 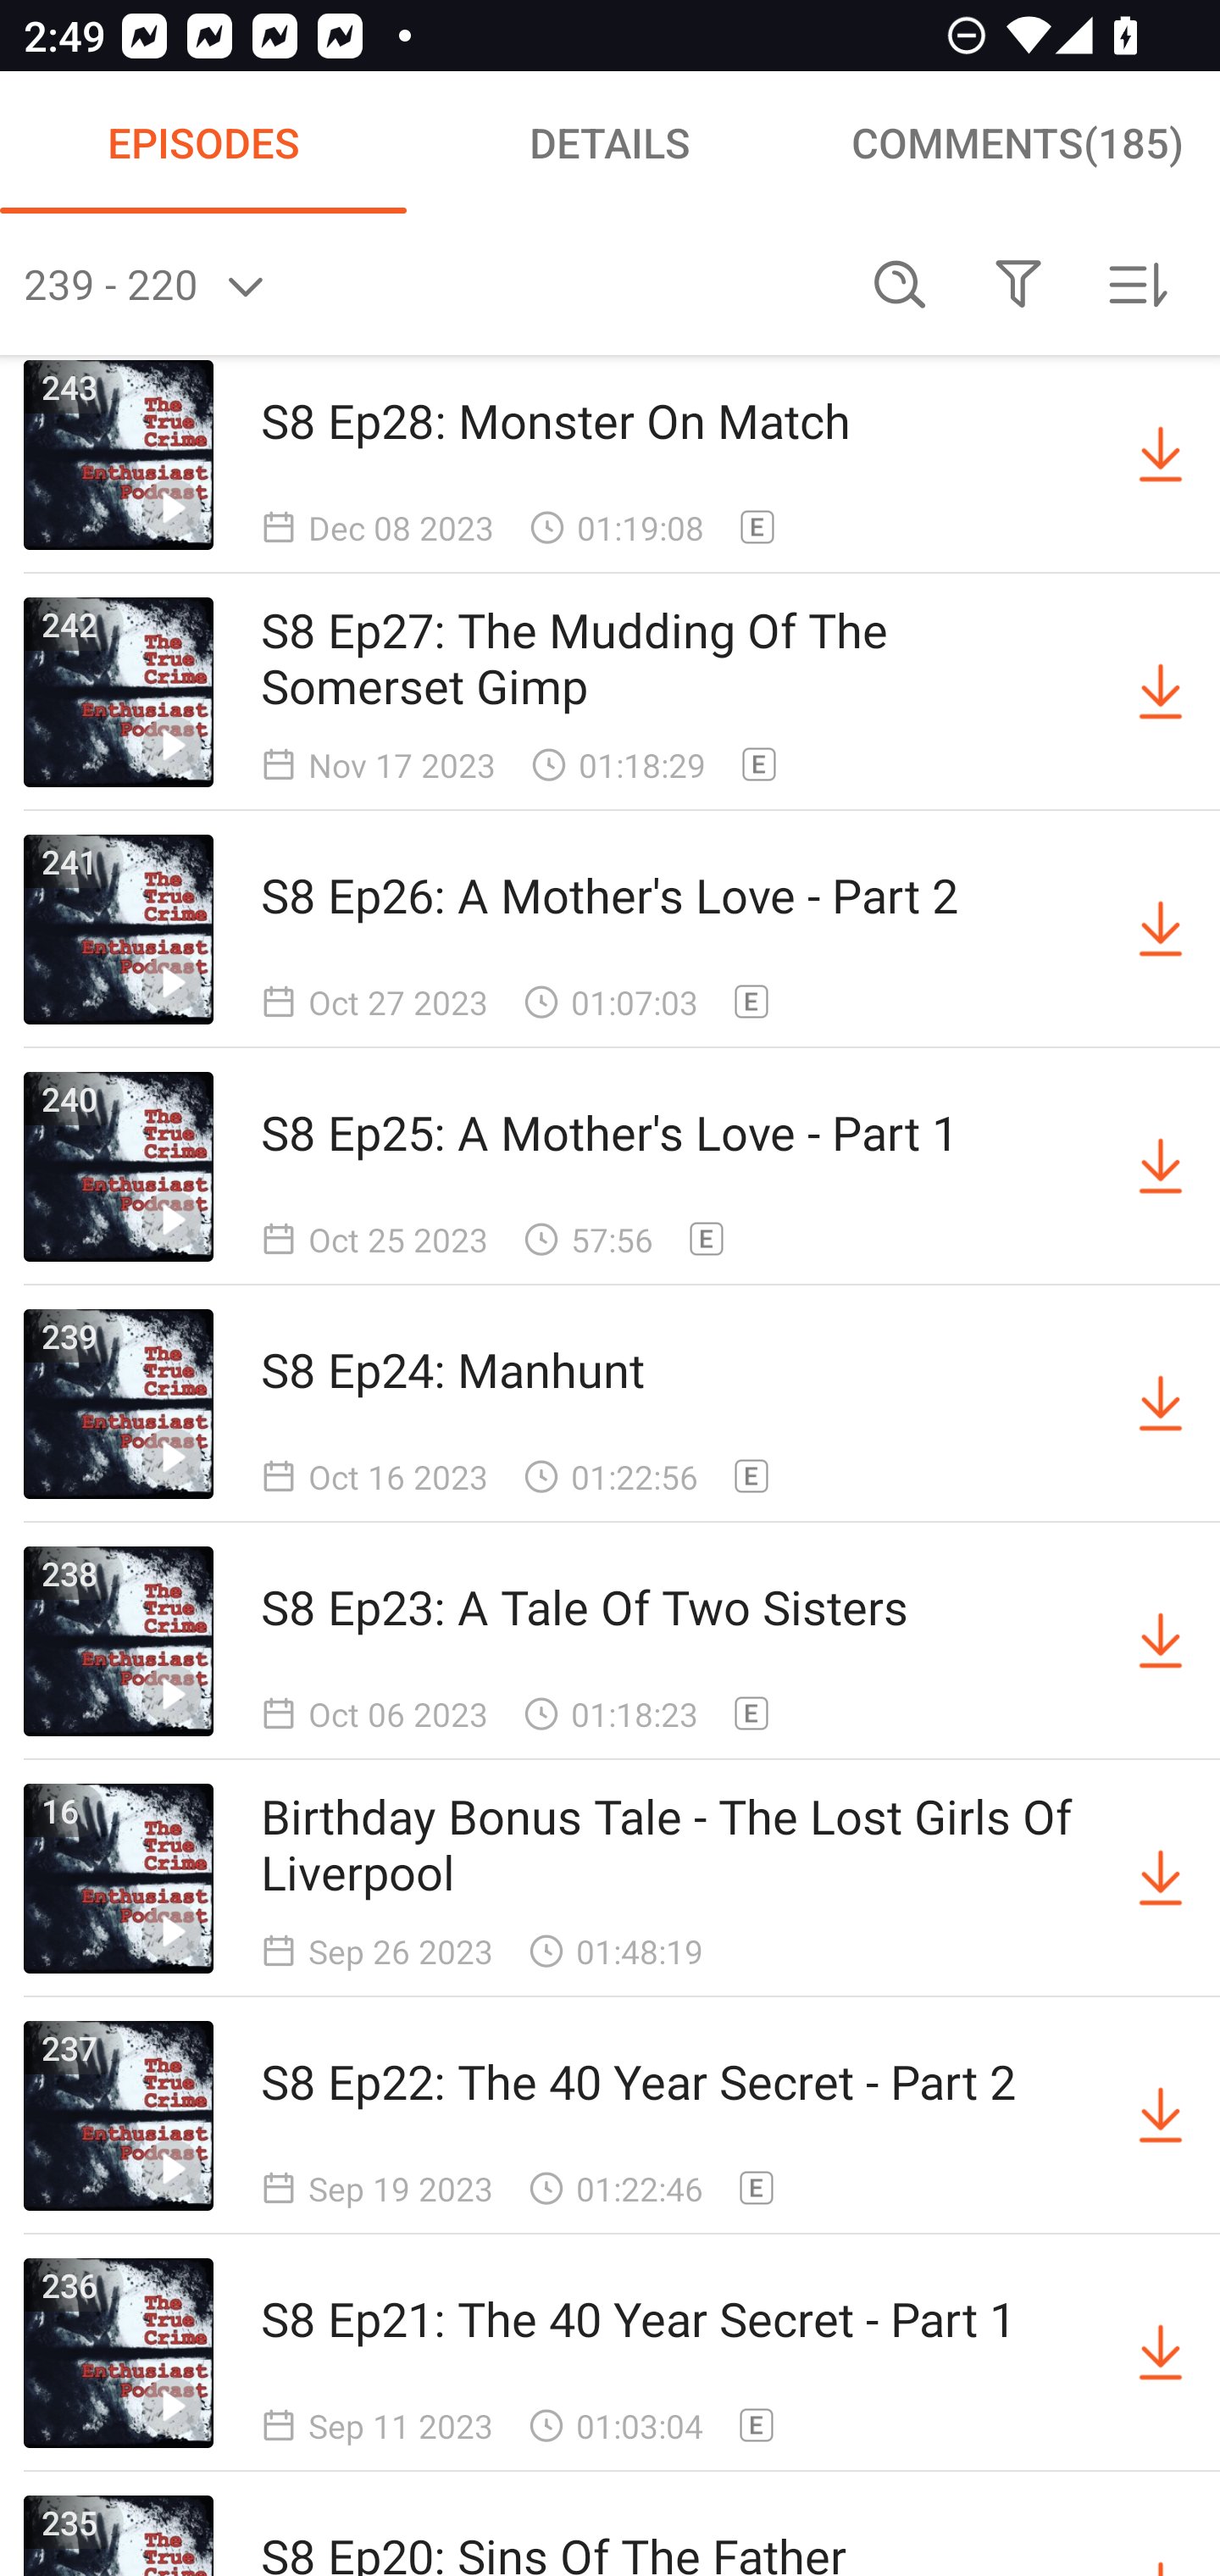 I want to click on 239 - 220 , so click(x=432, y=285).